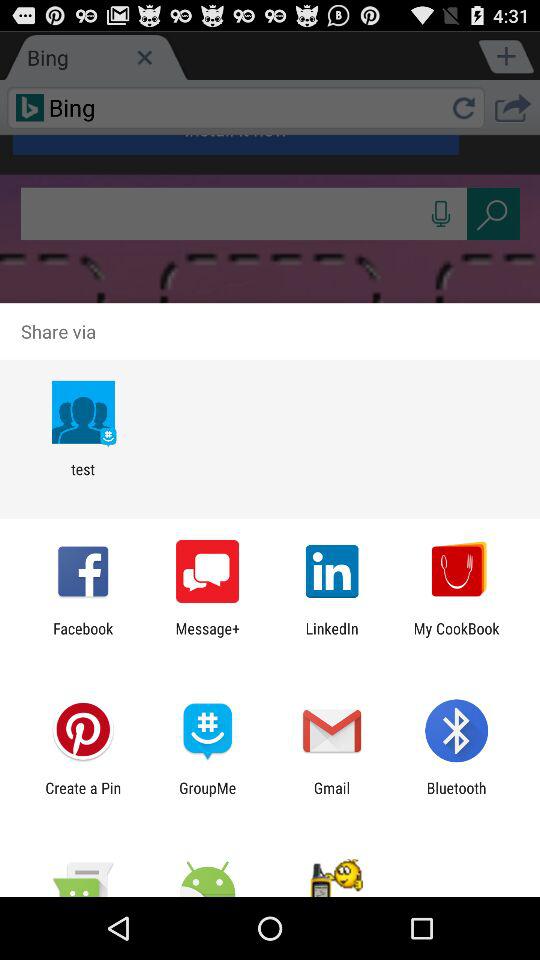 The image size is (540, 960). I want to click on select icon to the left of the my cookbook icon, so click(332, 637).